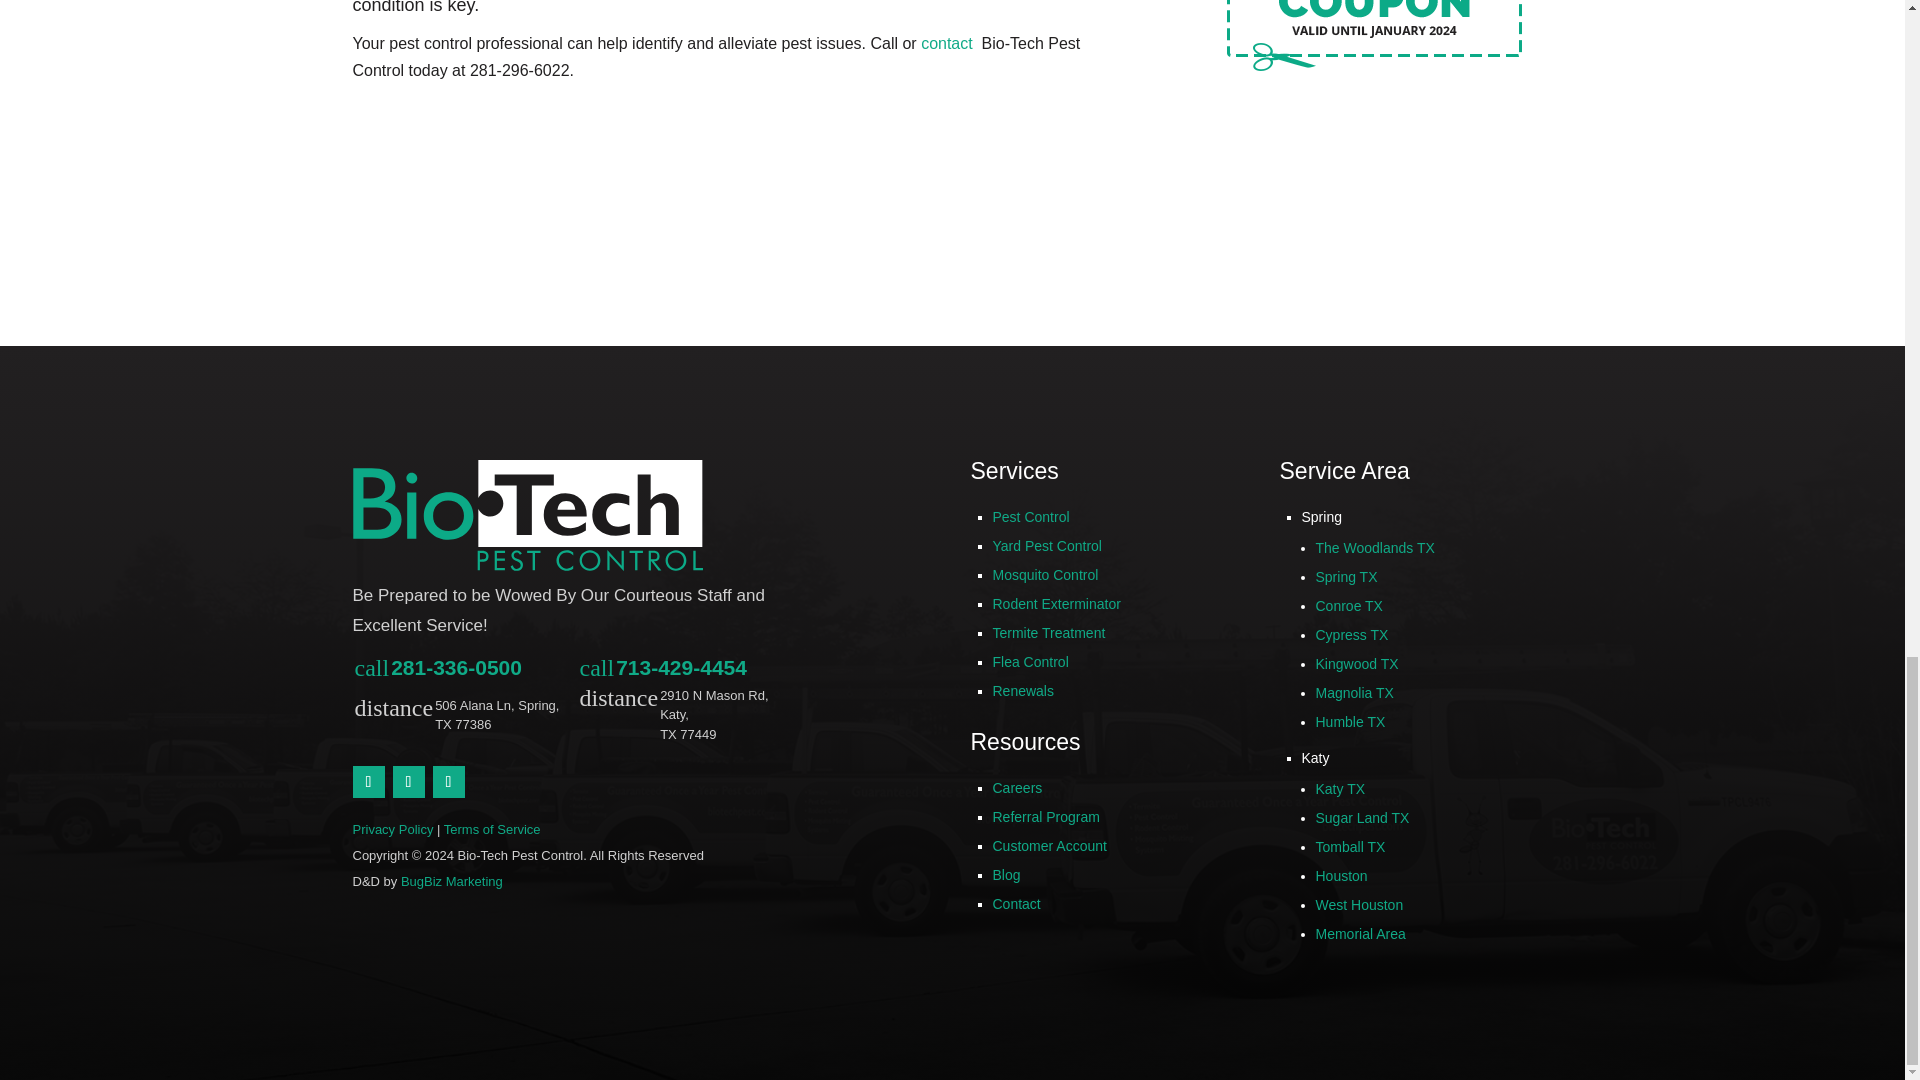 Image resolution: width=1920 pixels, height=1080 pixels. Describe the element at coordinates (408, 782) in the screenshot. I see `Follow on Facebook` at that location.